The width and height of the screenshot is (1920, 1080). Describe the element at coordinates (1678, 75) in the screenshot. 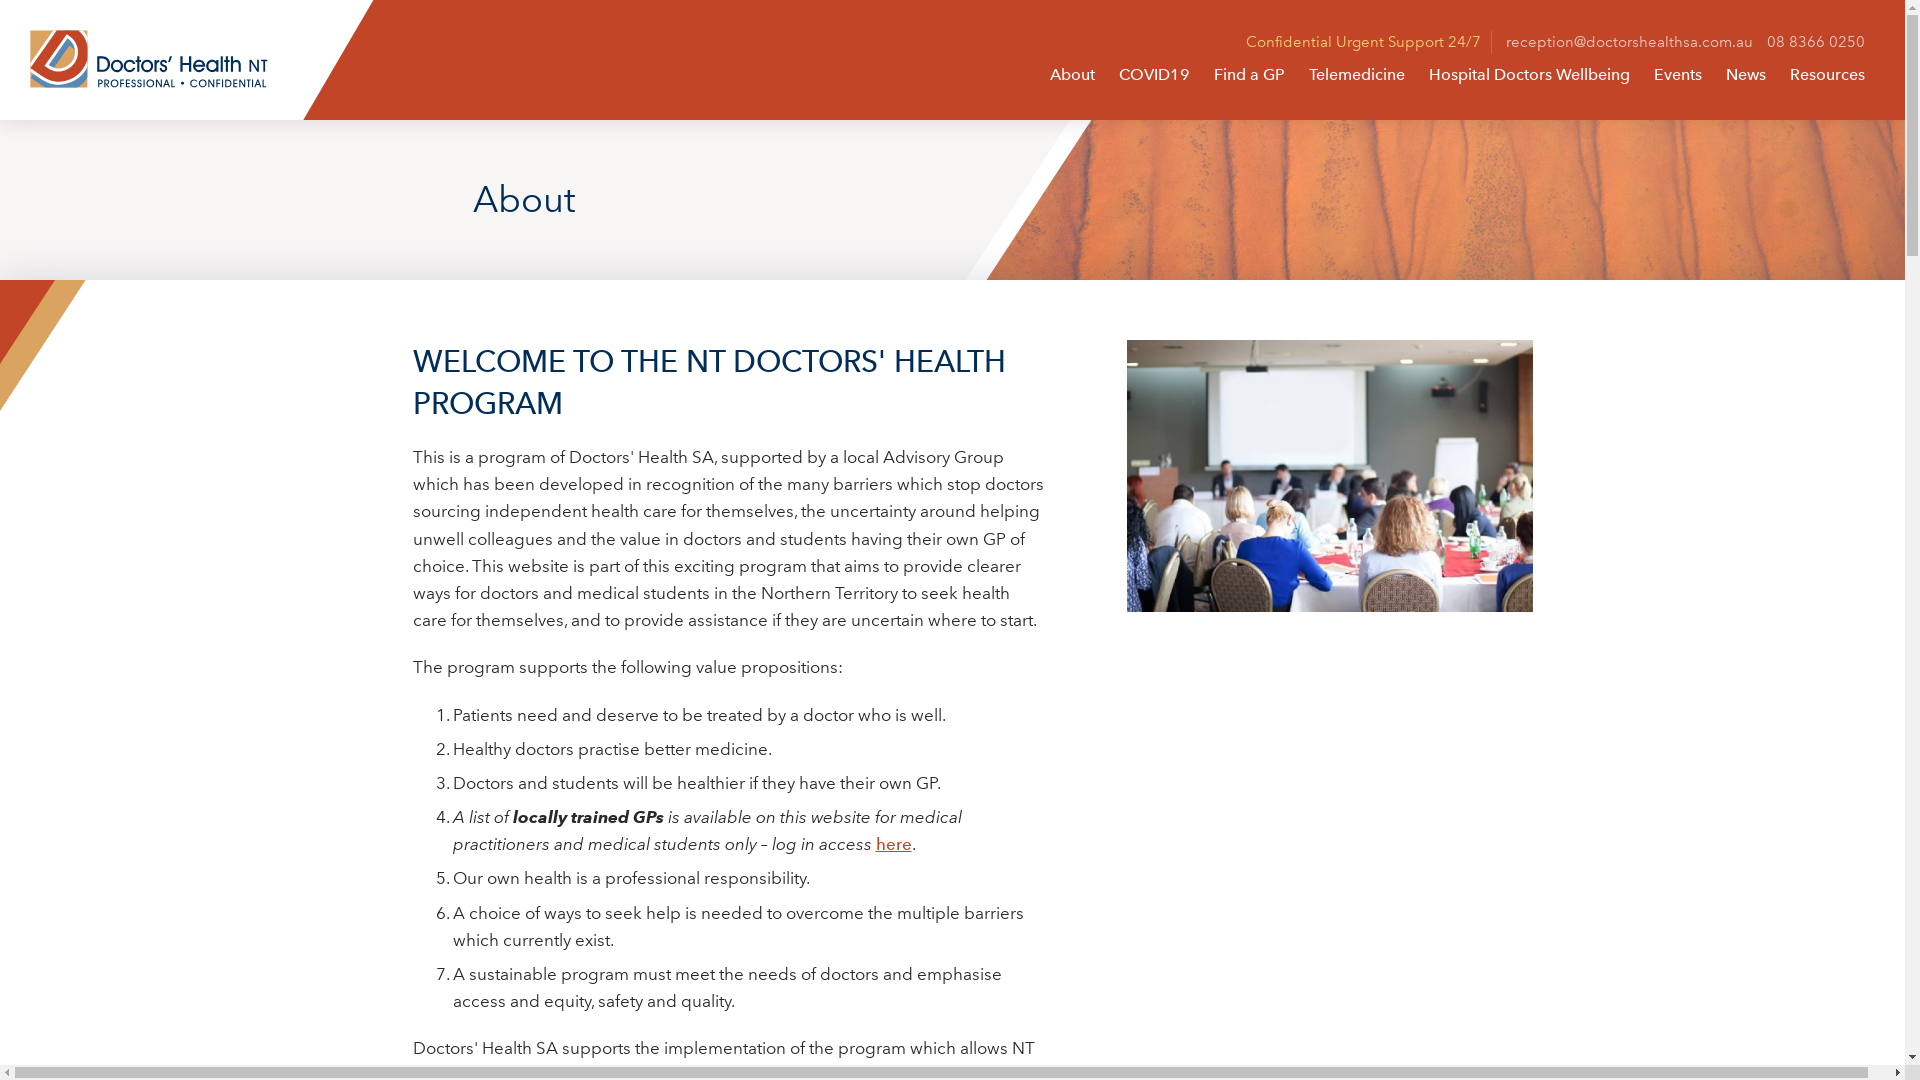

I see `Events` at that location.